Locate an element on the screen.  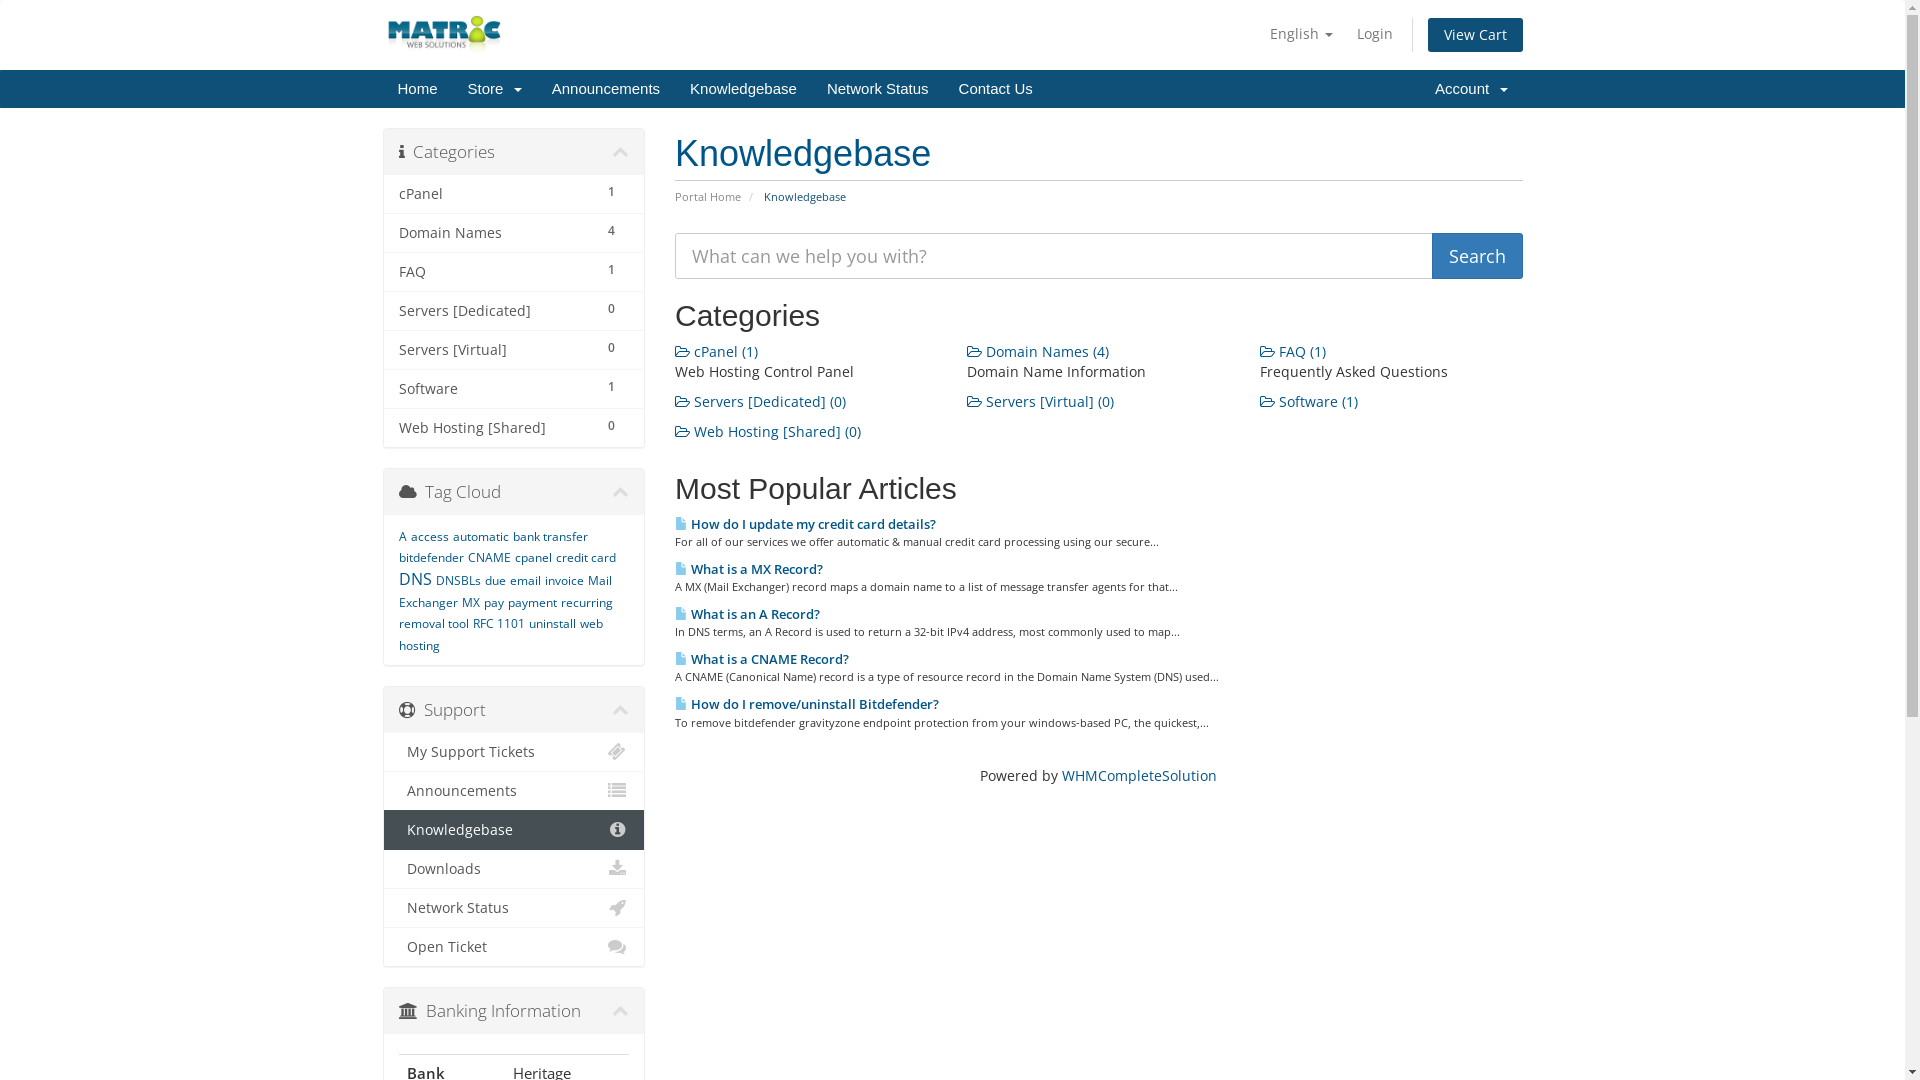
Store   is located at coordinates (495, 89).